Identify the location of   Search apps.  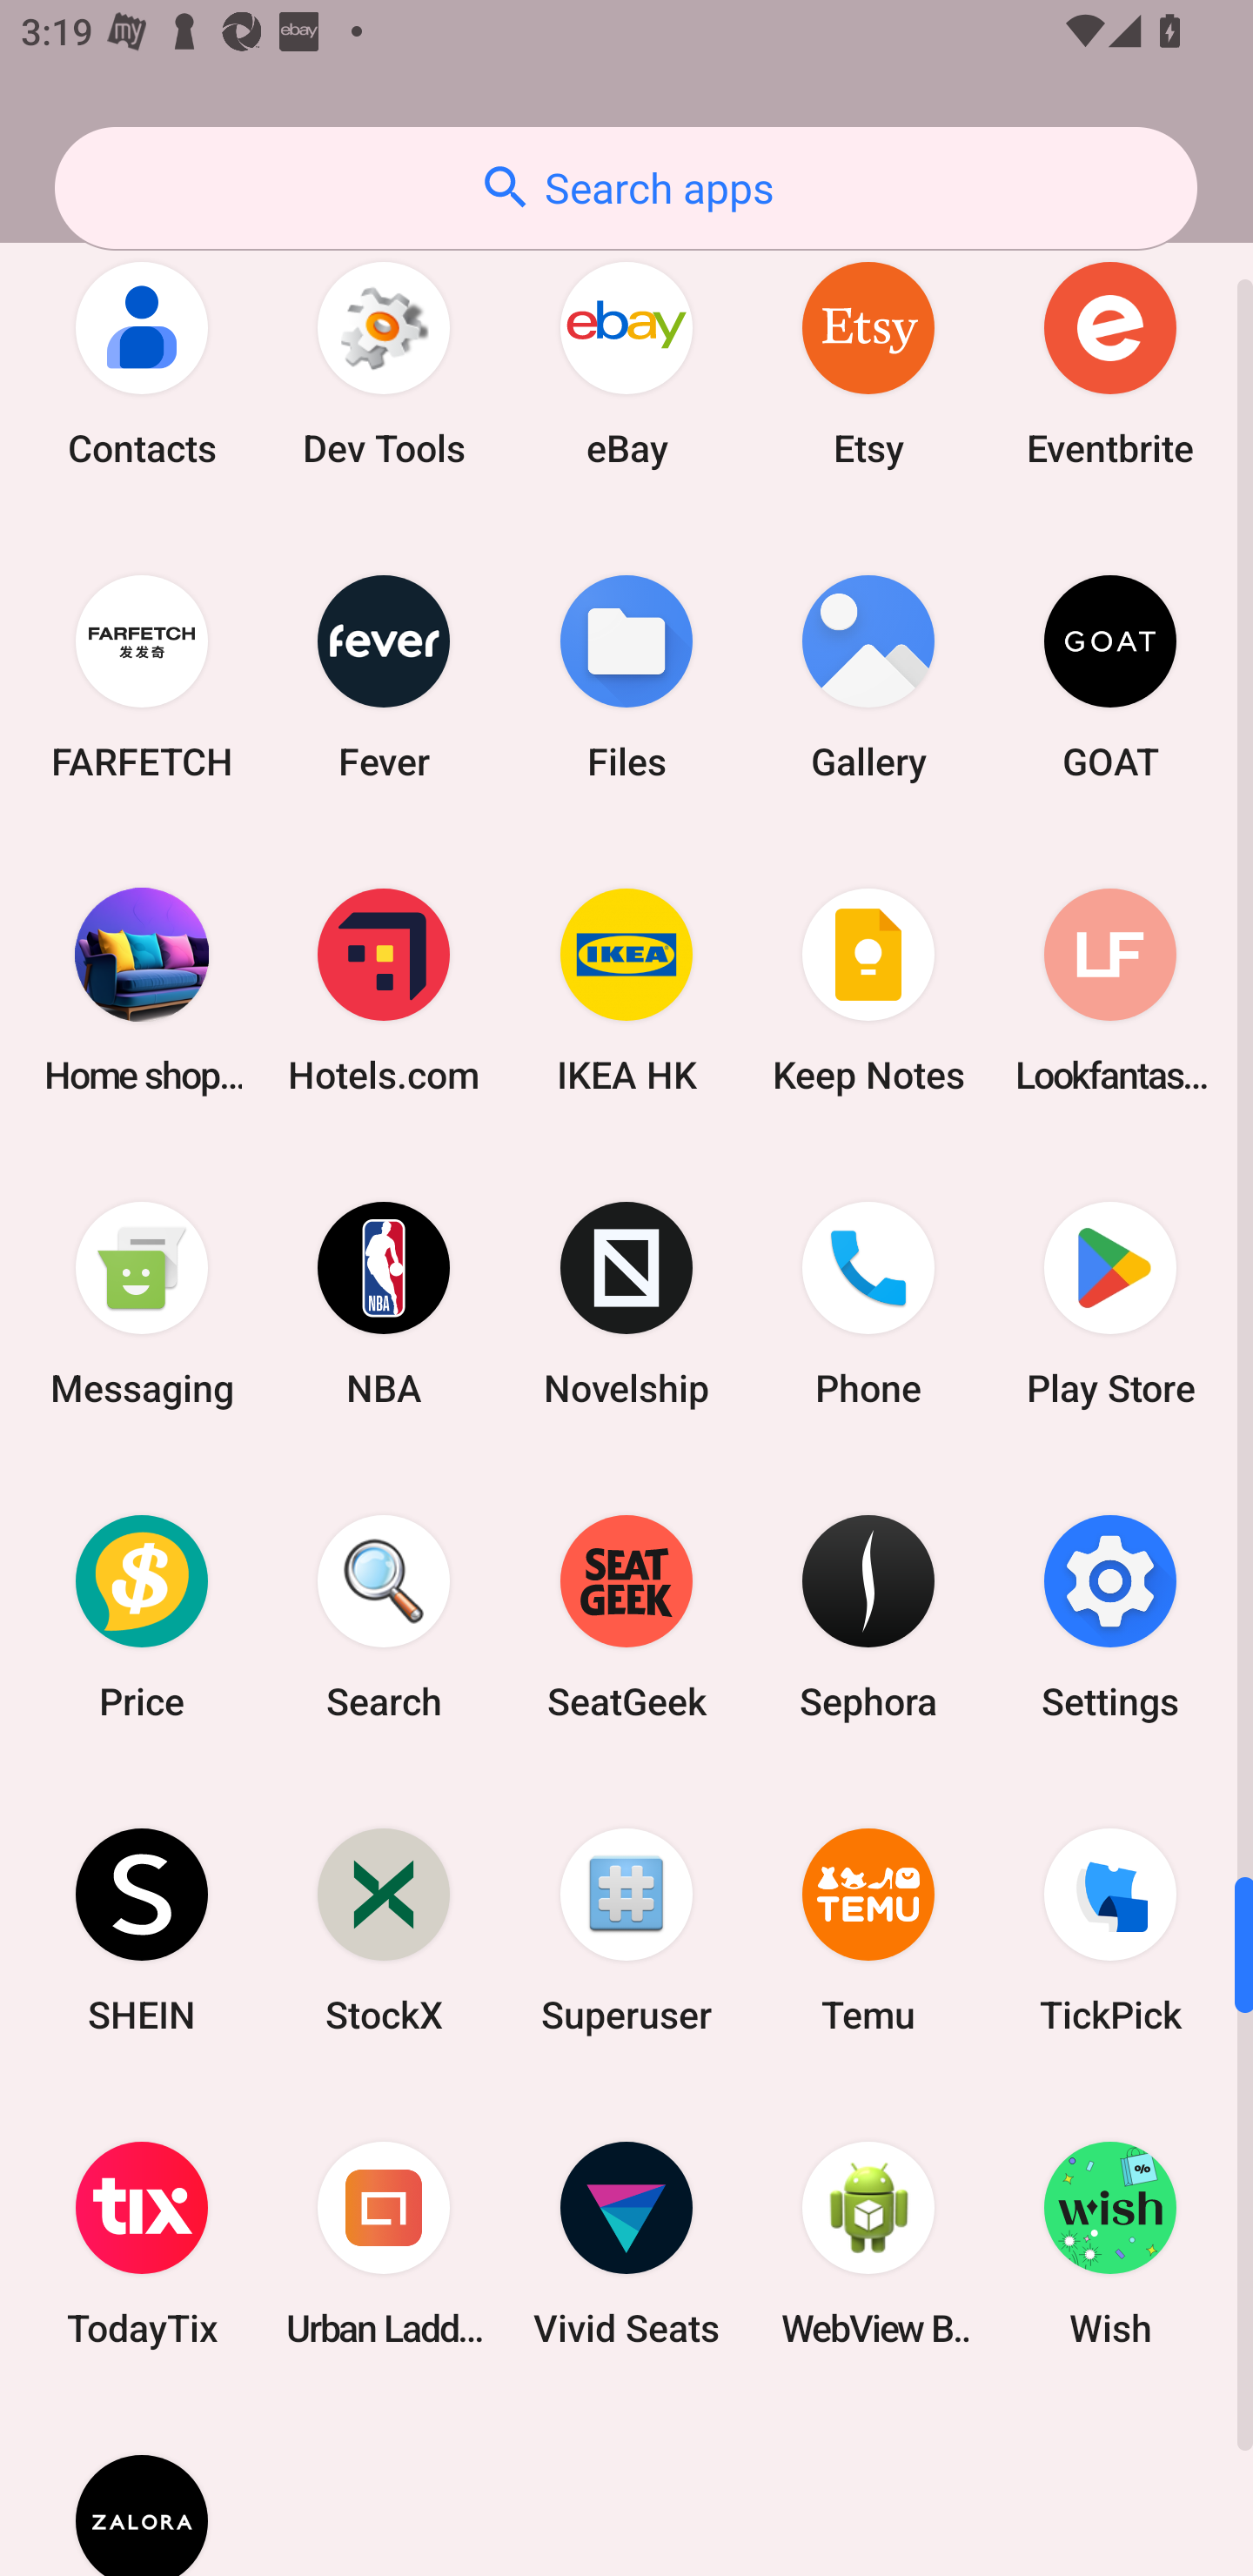
(626, 188).